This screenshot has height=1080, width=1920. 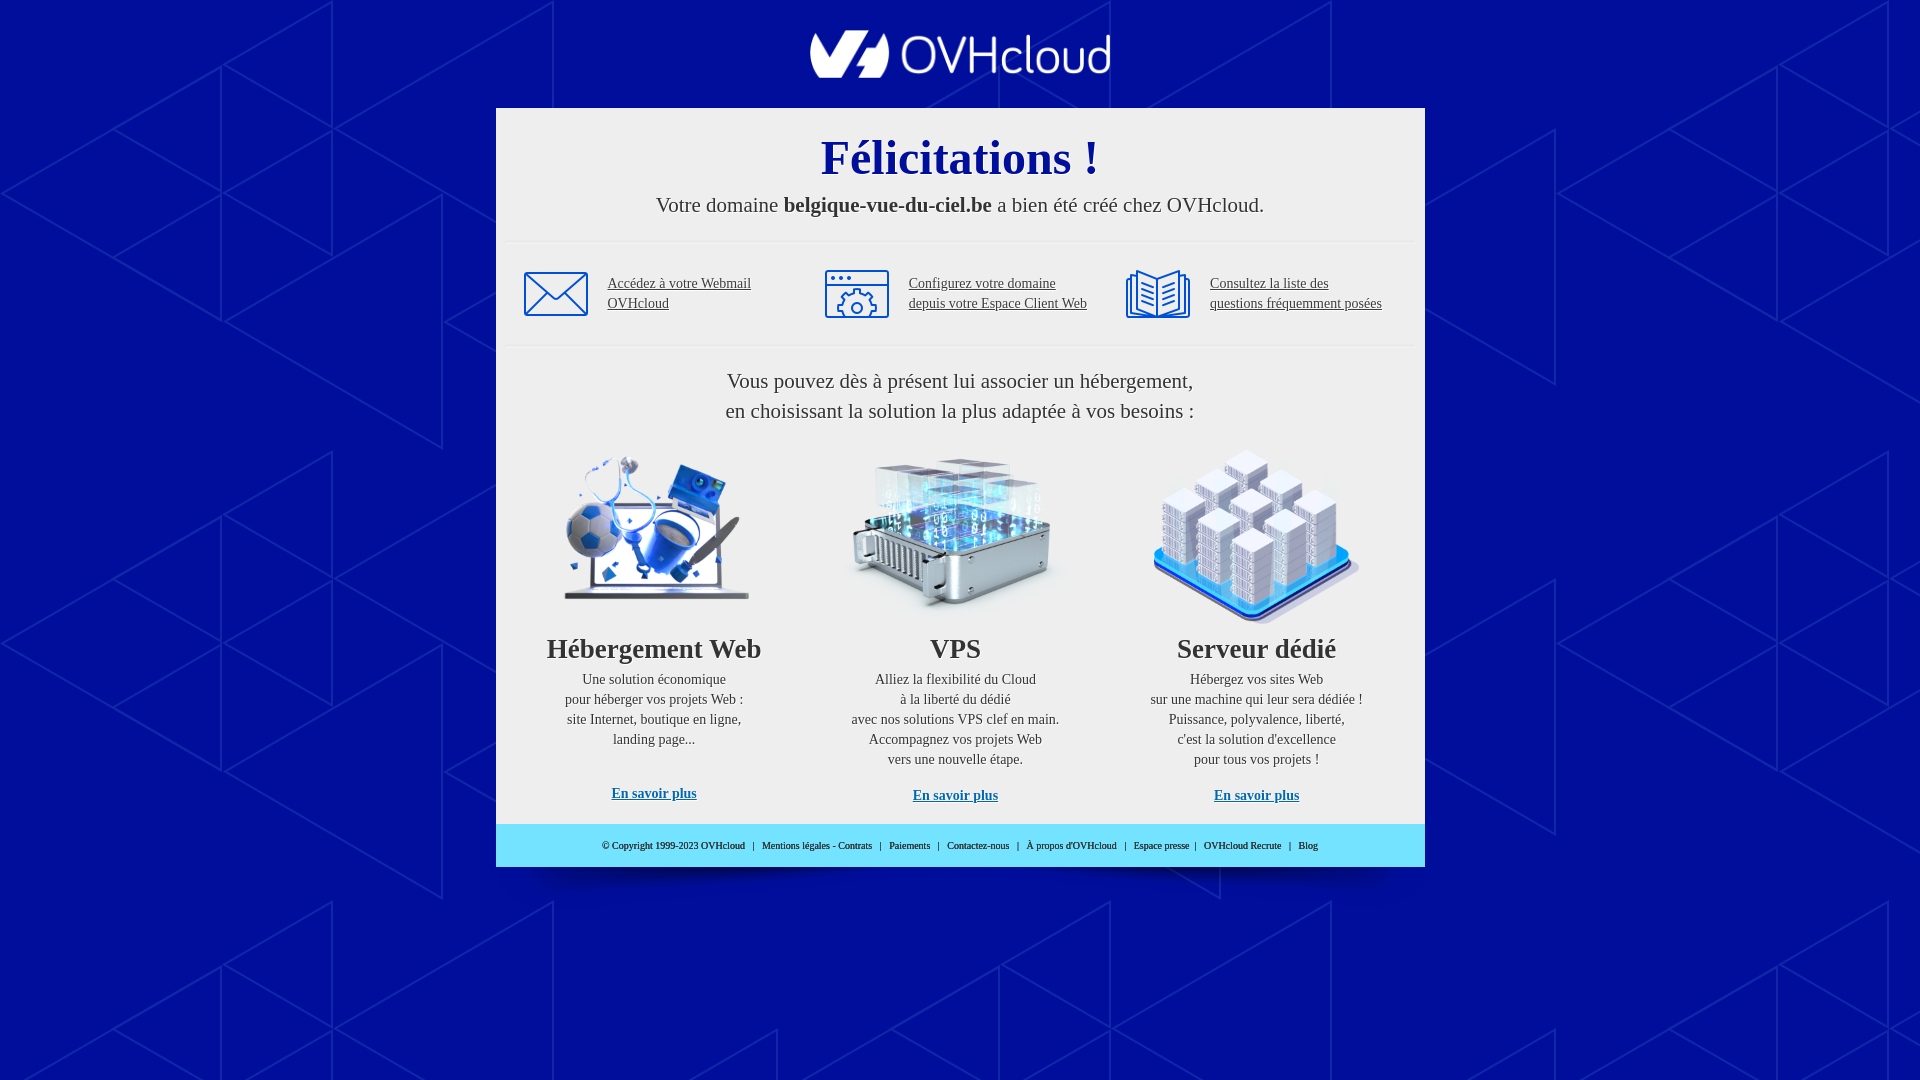 What do you see at coordinates (1242, 846) in the screenshot?
I see `OVHcloud Recrute` at bounding box center [1242, 846].